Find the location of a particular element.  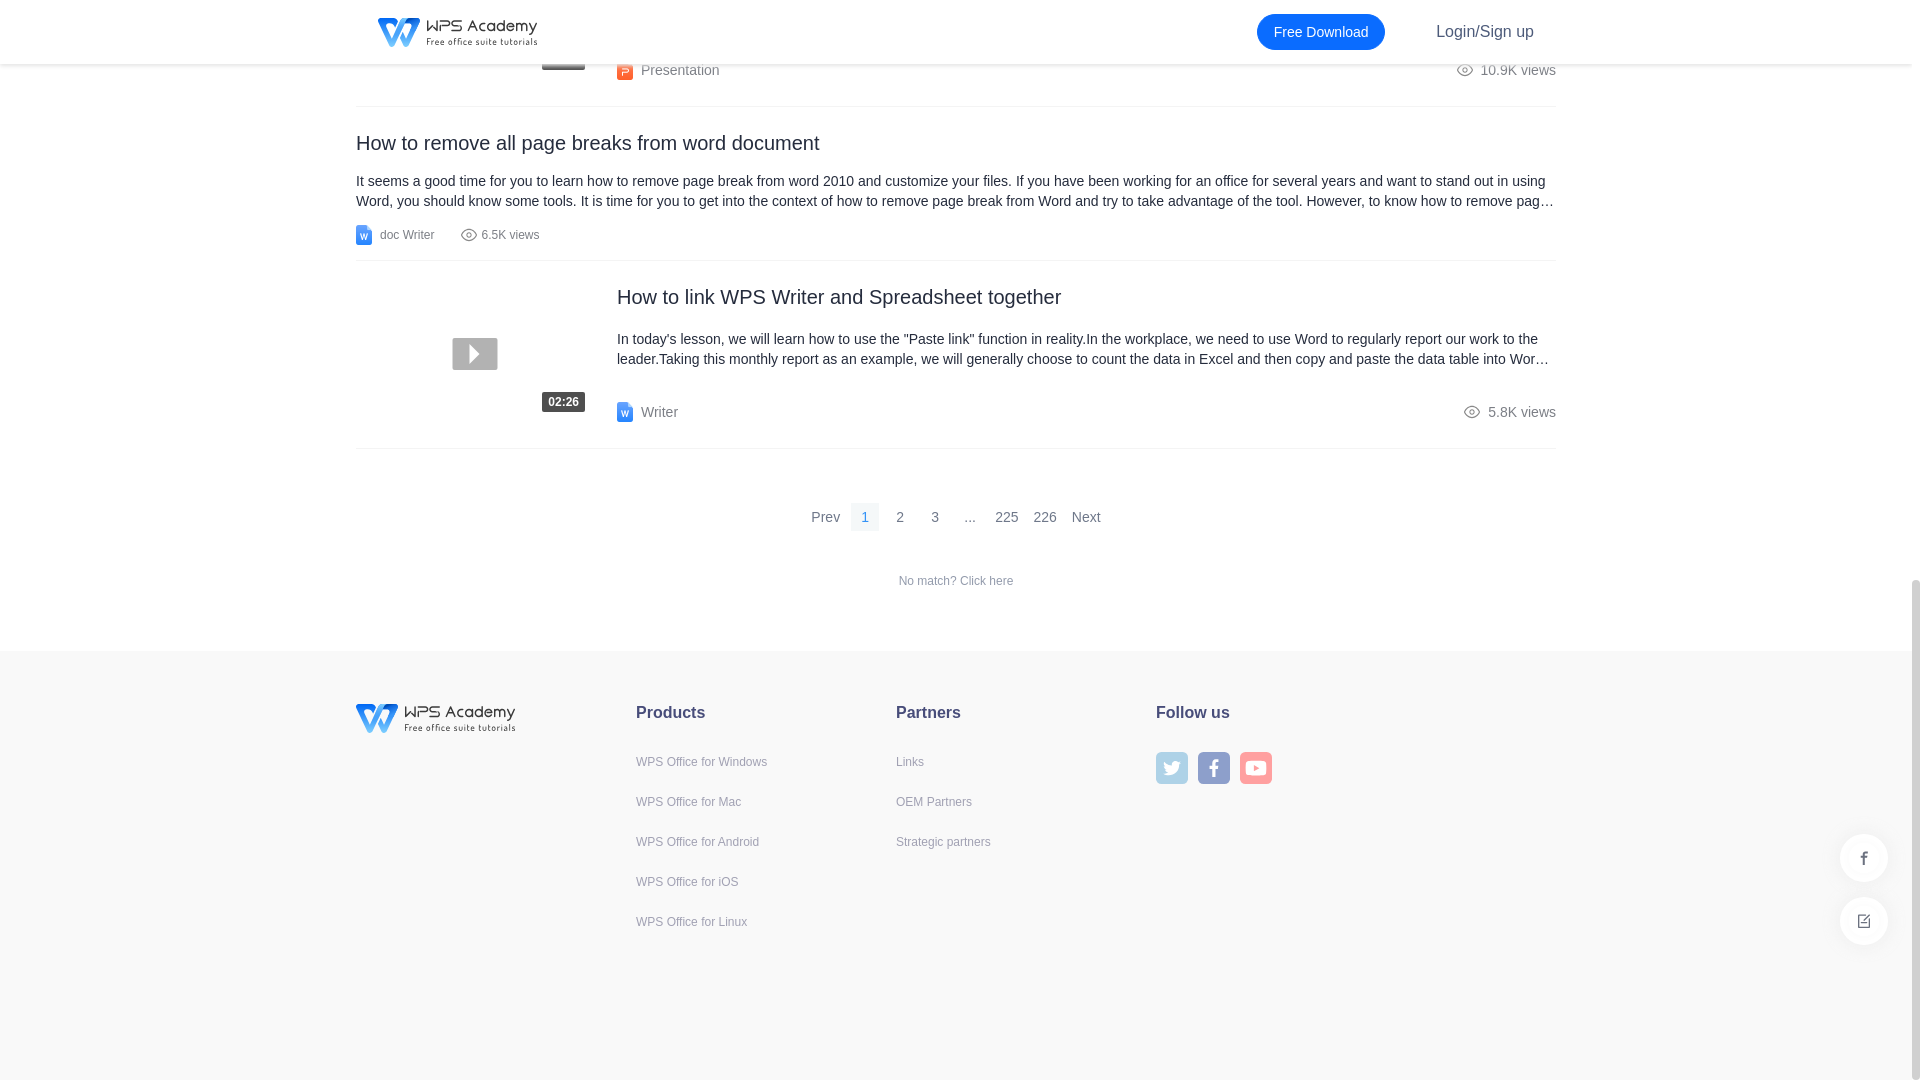

1 is located at coordinates (864, 517).